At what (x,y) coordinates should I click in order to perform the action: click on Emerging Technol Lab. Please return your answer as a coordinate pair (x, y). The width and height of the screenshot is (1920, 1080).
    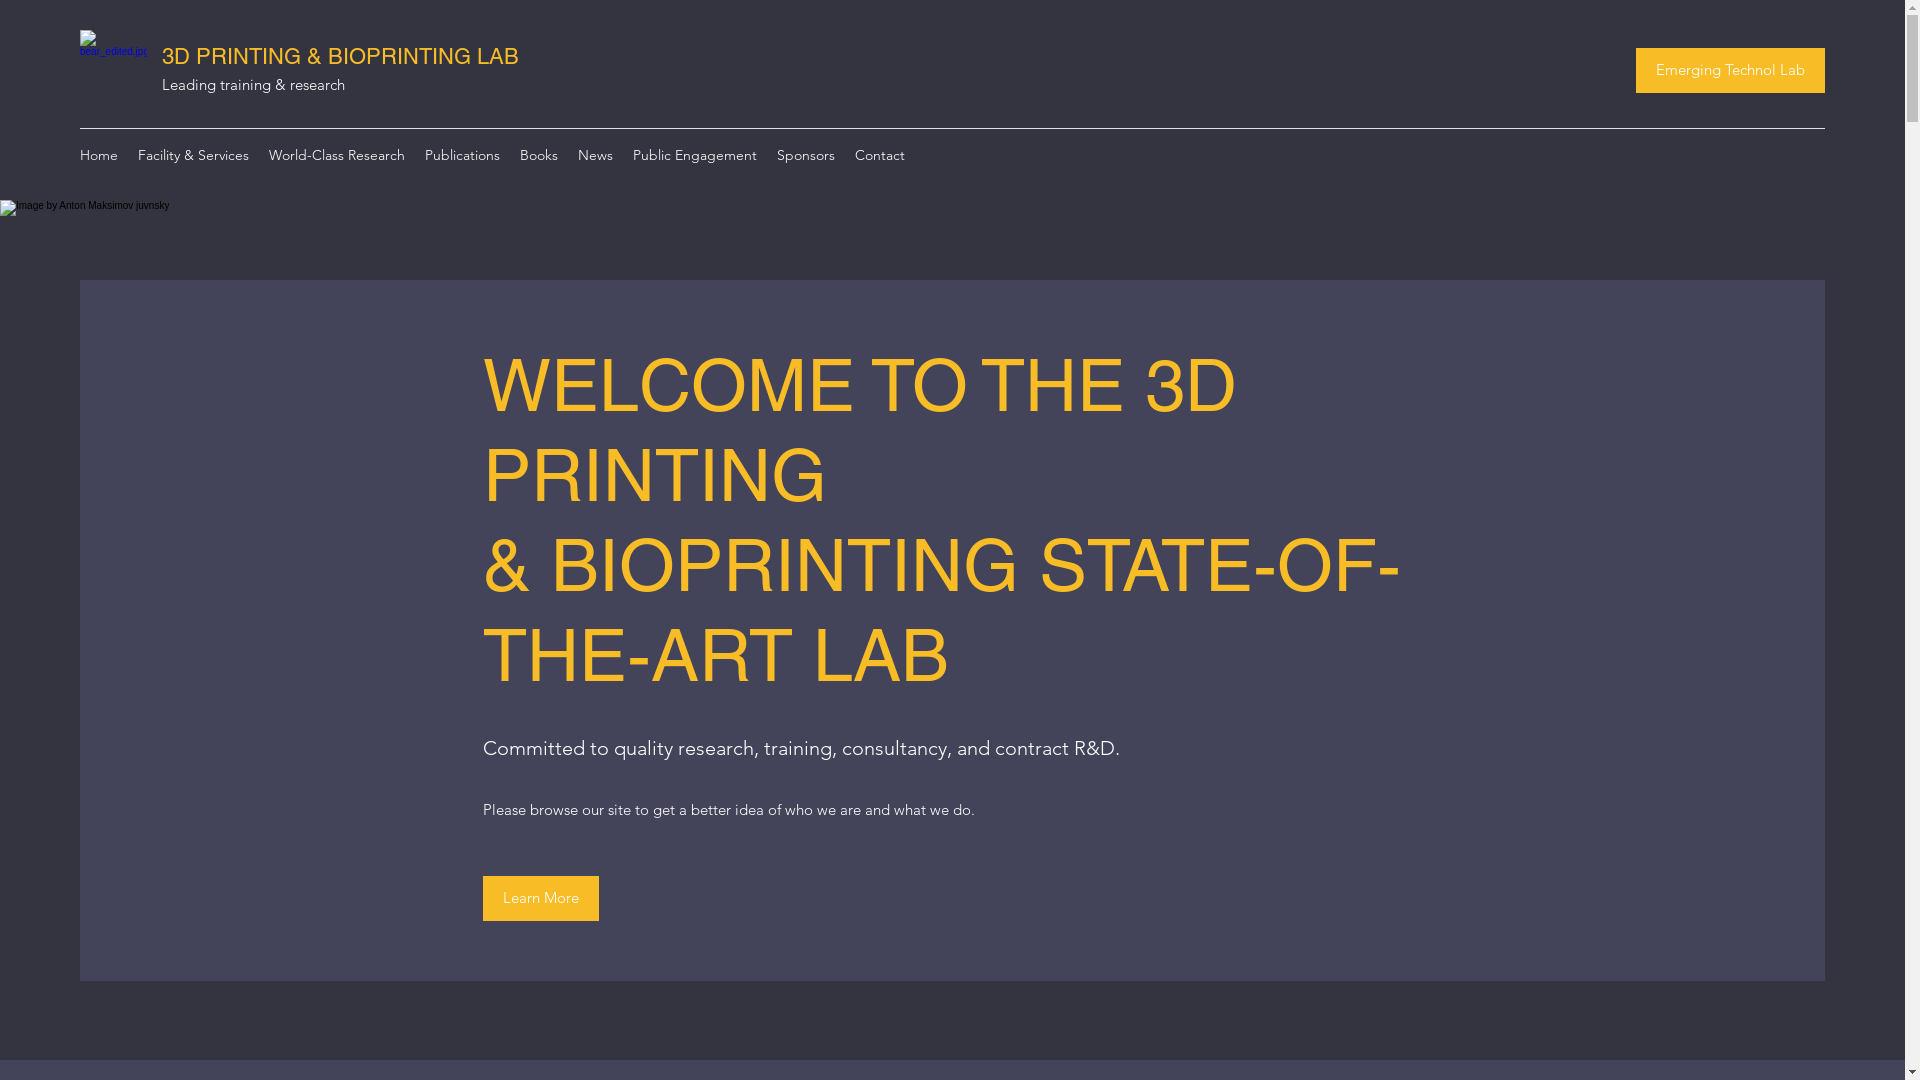
    Looking at the image, I should click on (1730, 70).